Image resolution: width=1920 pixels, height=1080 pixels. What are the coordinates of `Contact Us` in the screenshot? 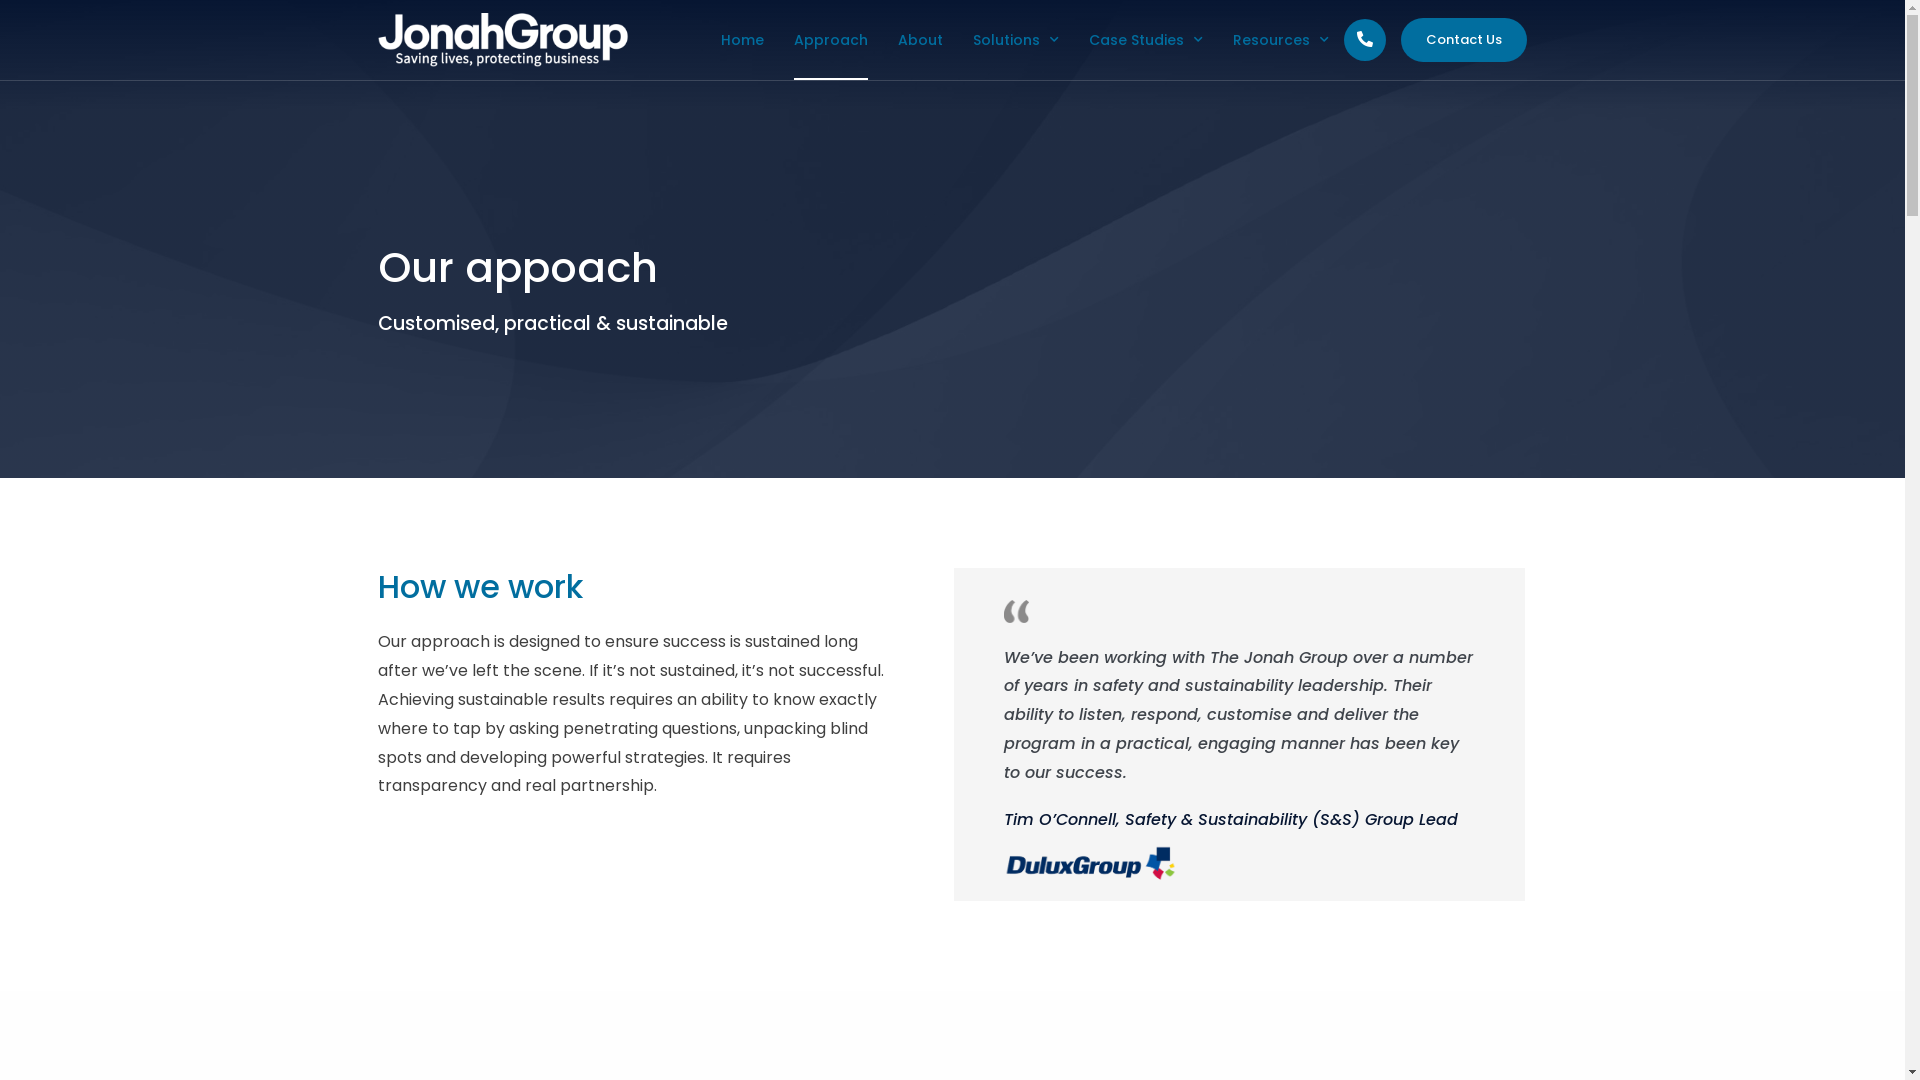 It's located at (1464, 40).